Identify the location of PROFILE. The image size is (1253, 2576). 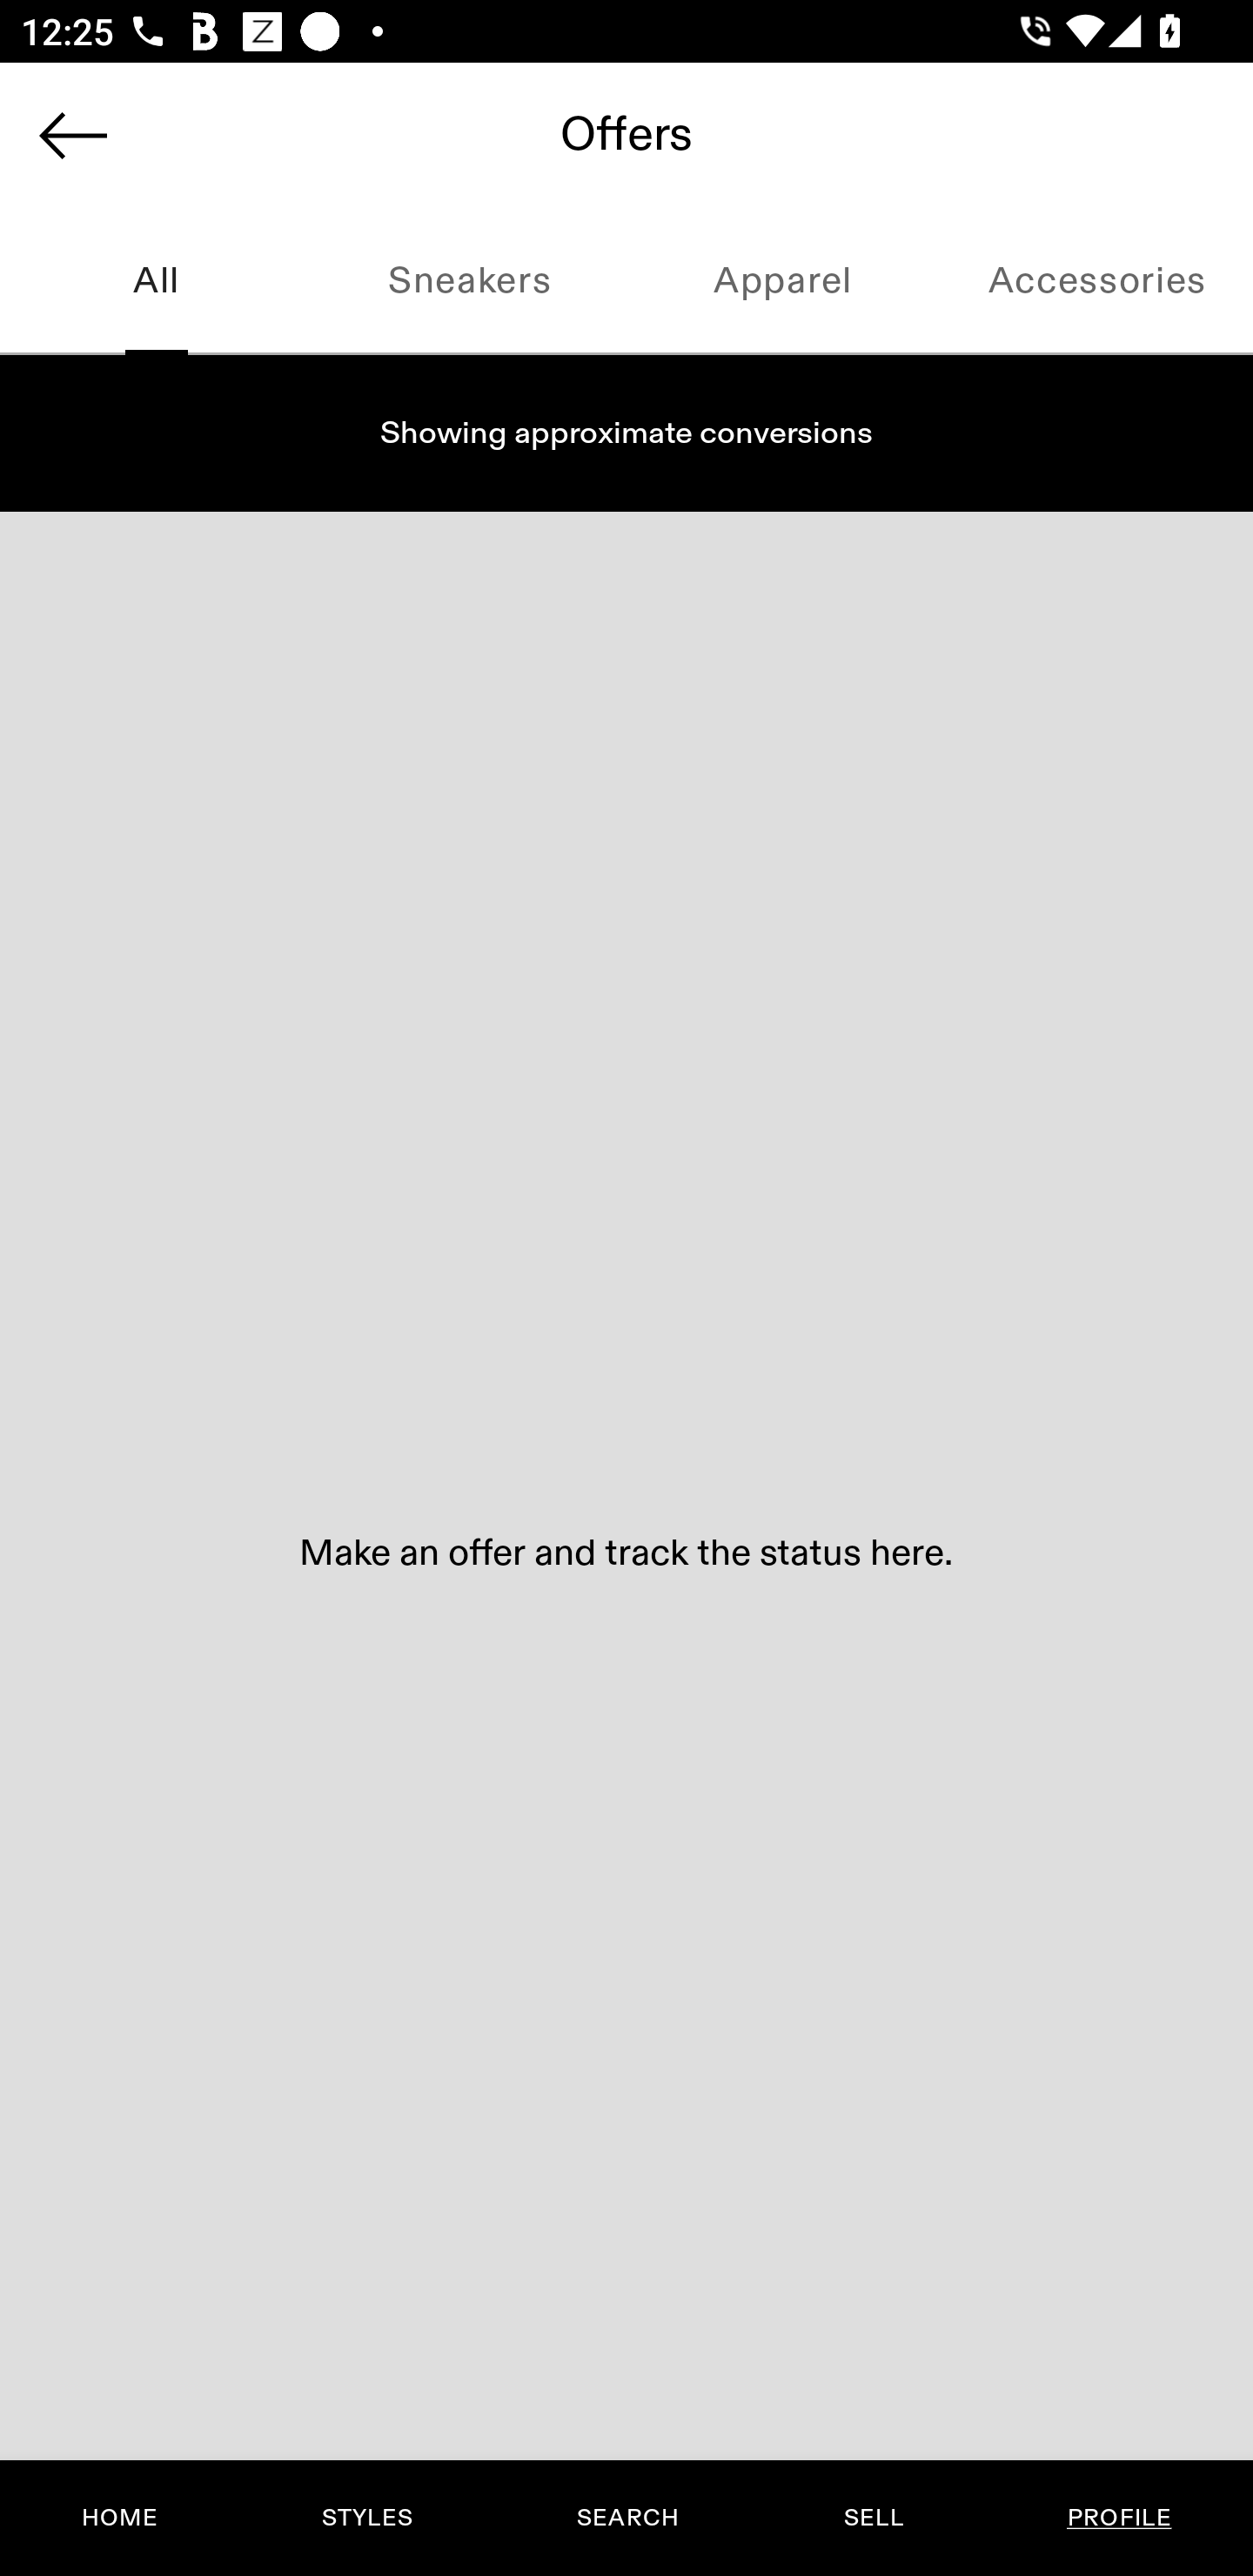
(1119, 2518).